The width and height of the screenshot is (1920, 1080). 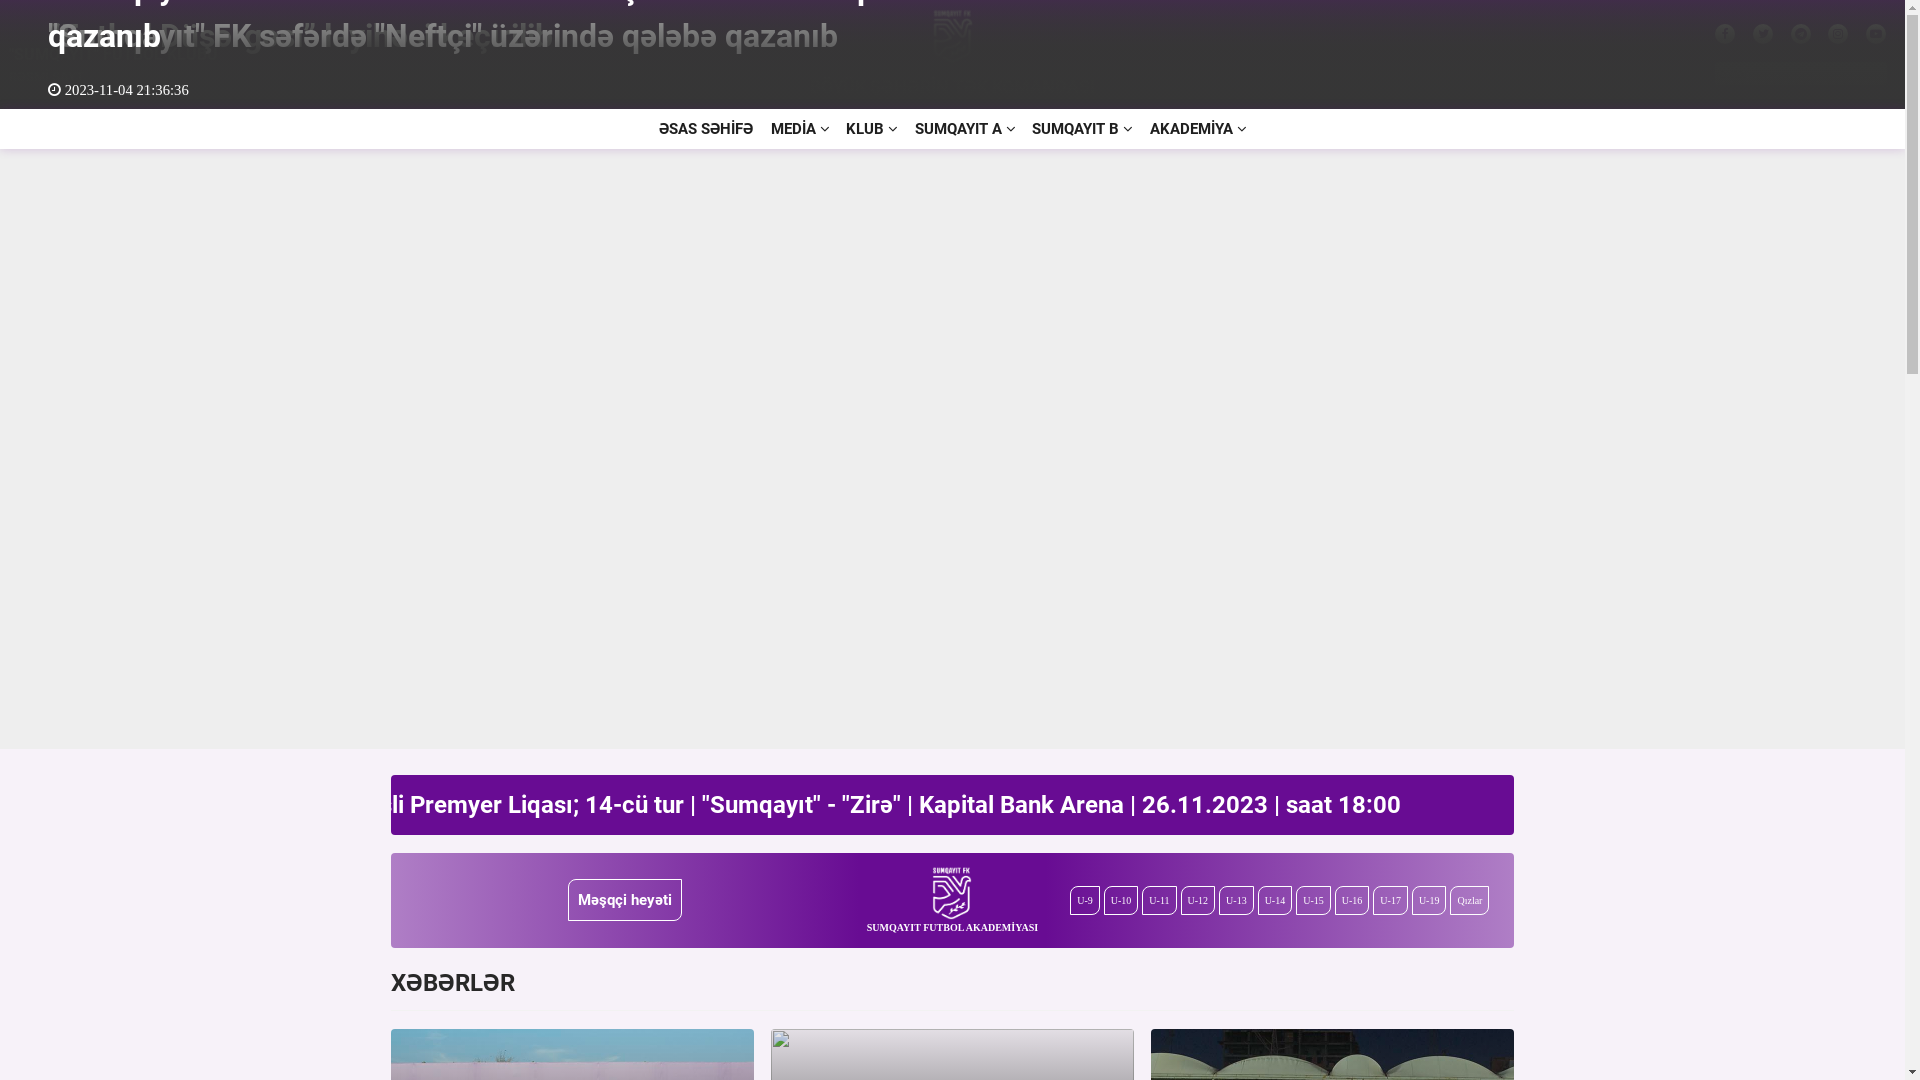 I want to click on U-16, so click(x=1352, y=900).